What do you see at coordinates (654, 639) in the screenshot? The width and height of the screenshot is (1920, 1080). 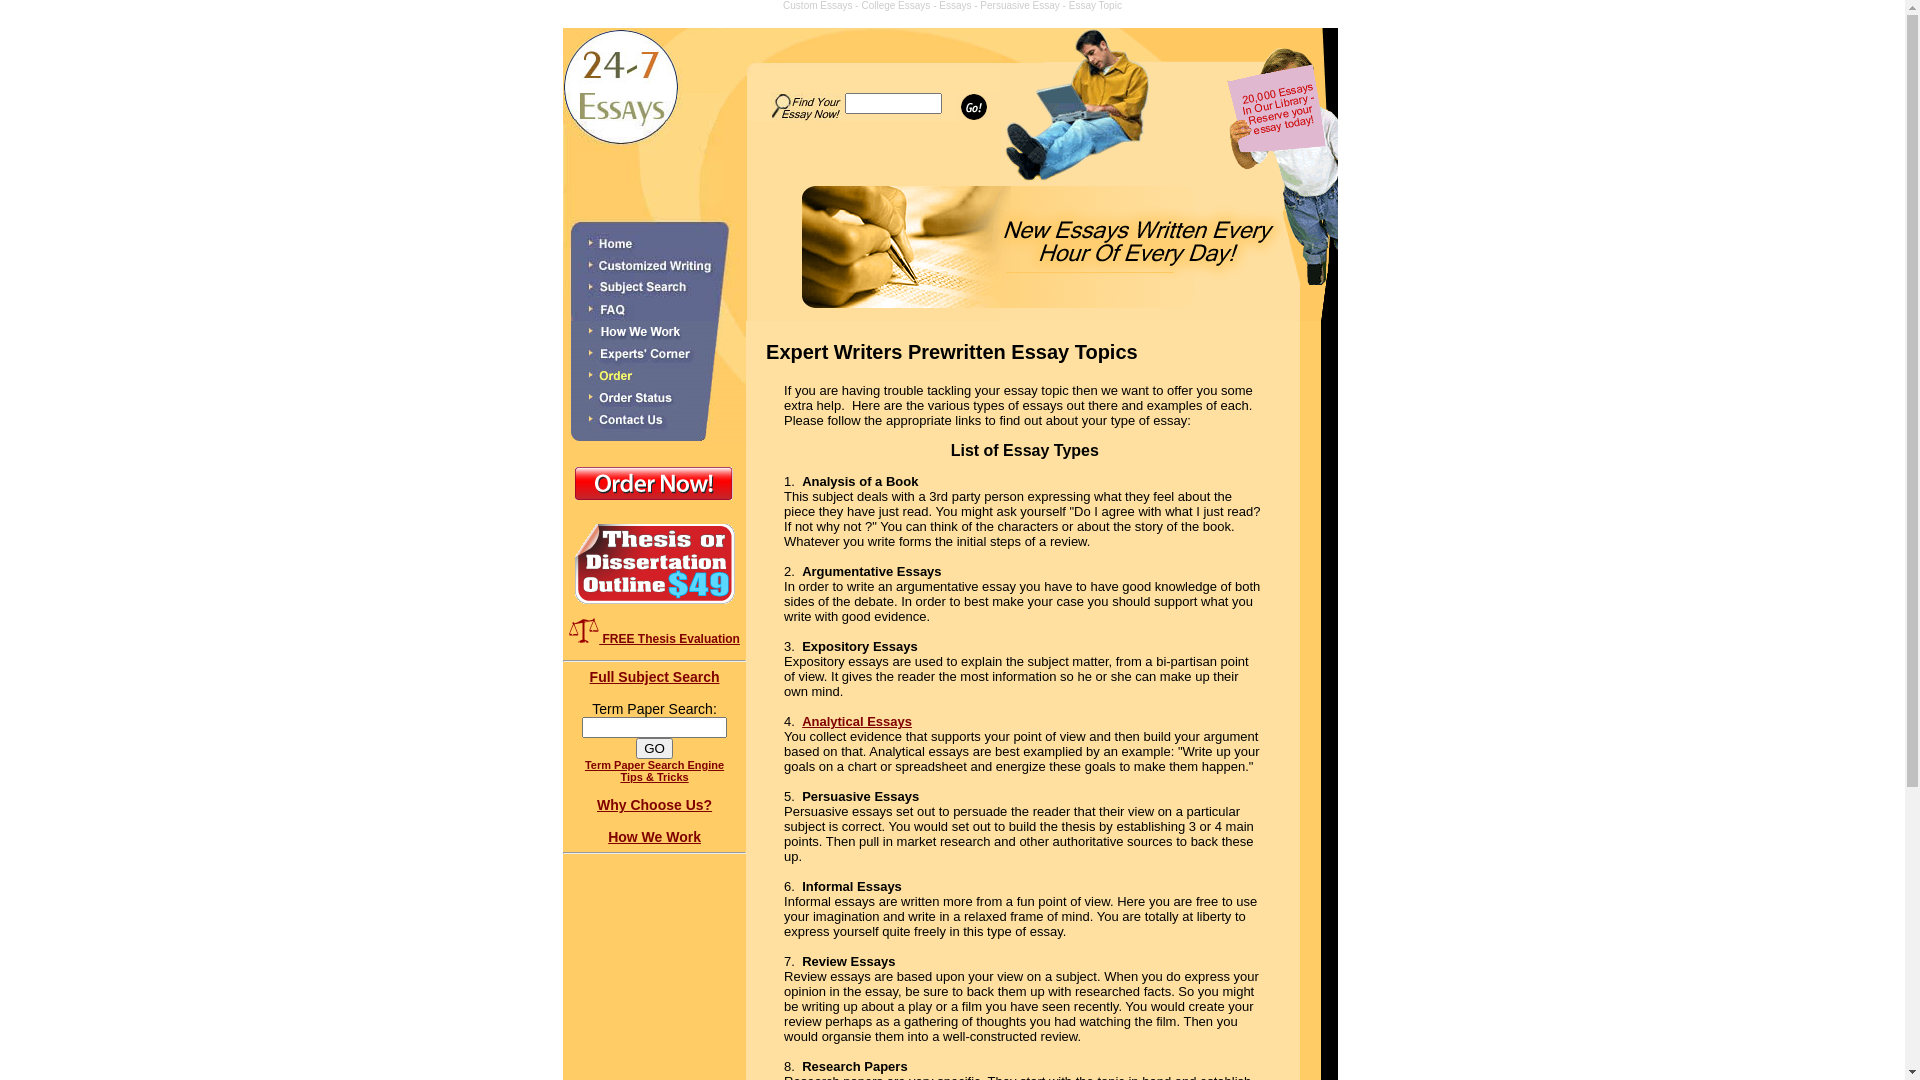 I see `FREE Thesis Evaluation` at bounding box center [654, 639].